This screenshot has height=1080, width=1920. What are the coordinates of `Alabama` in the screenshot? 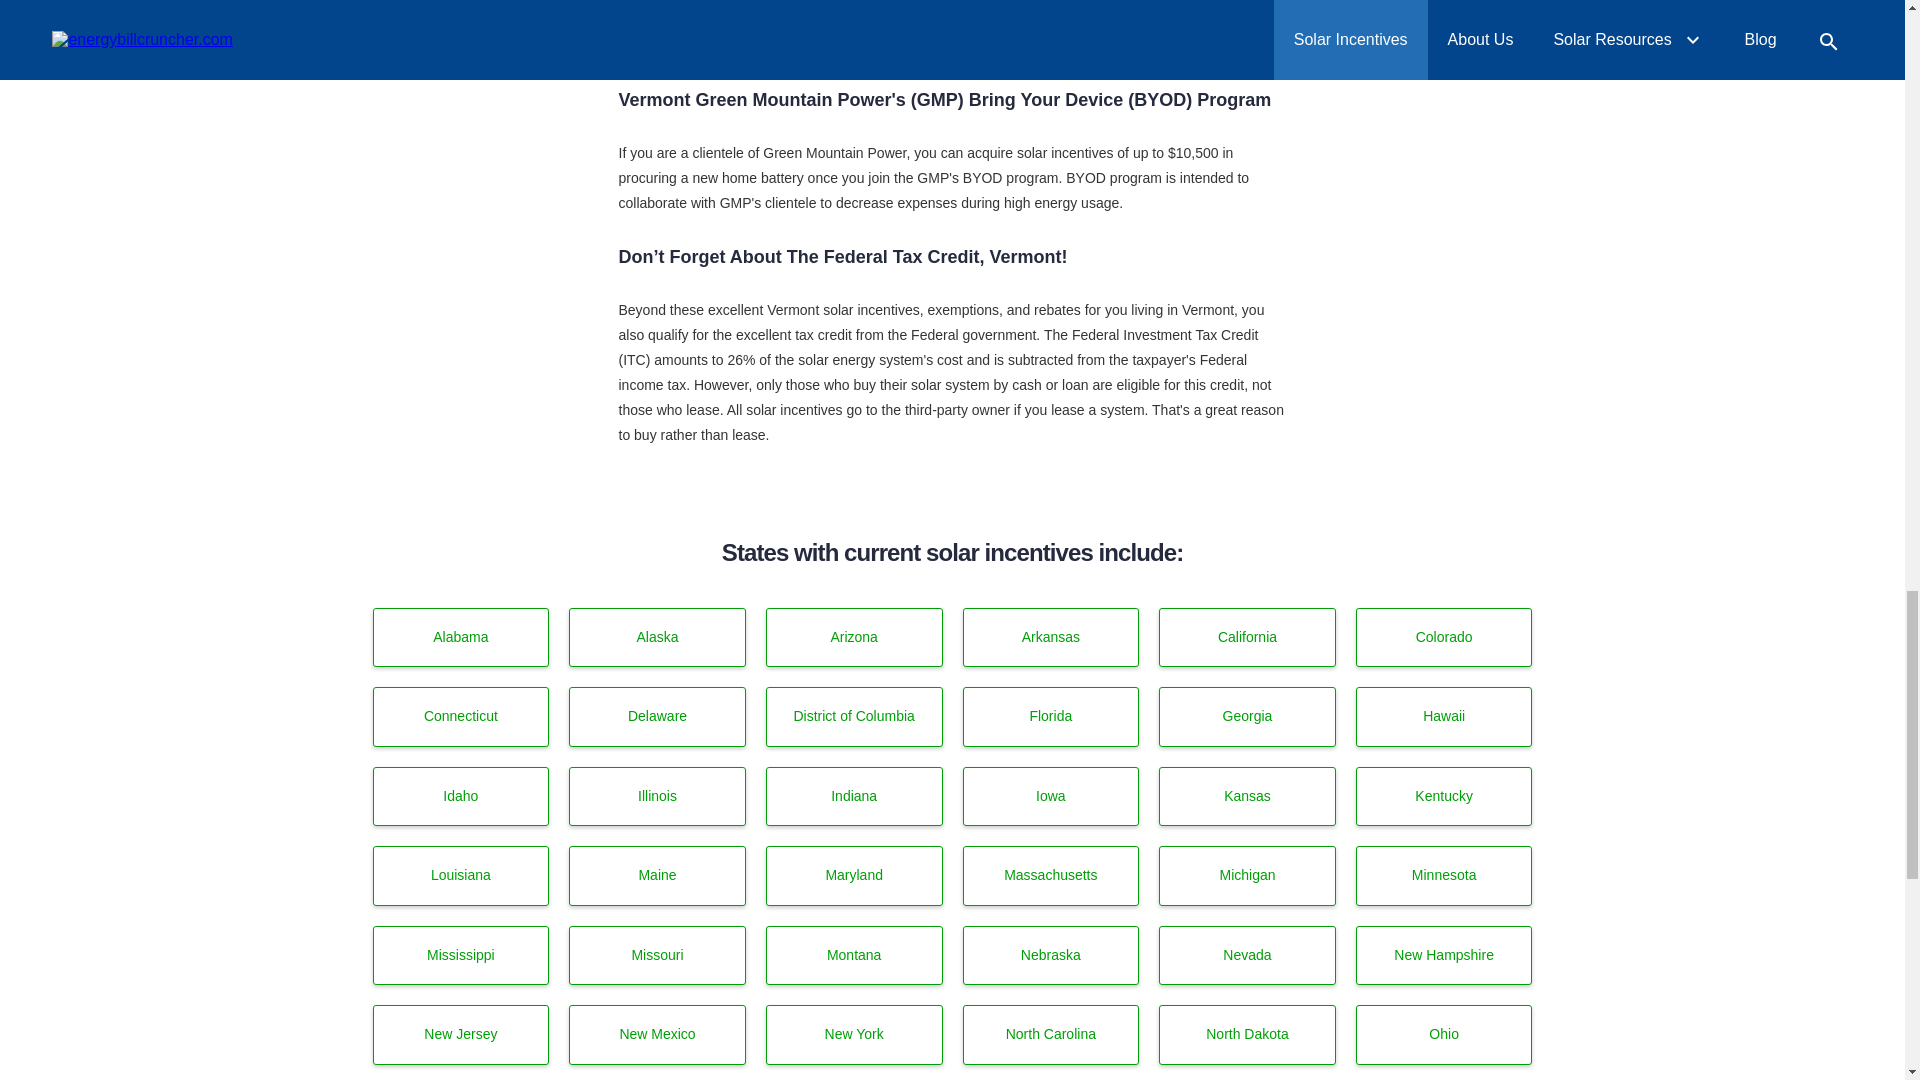 It's located at (460, 638).